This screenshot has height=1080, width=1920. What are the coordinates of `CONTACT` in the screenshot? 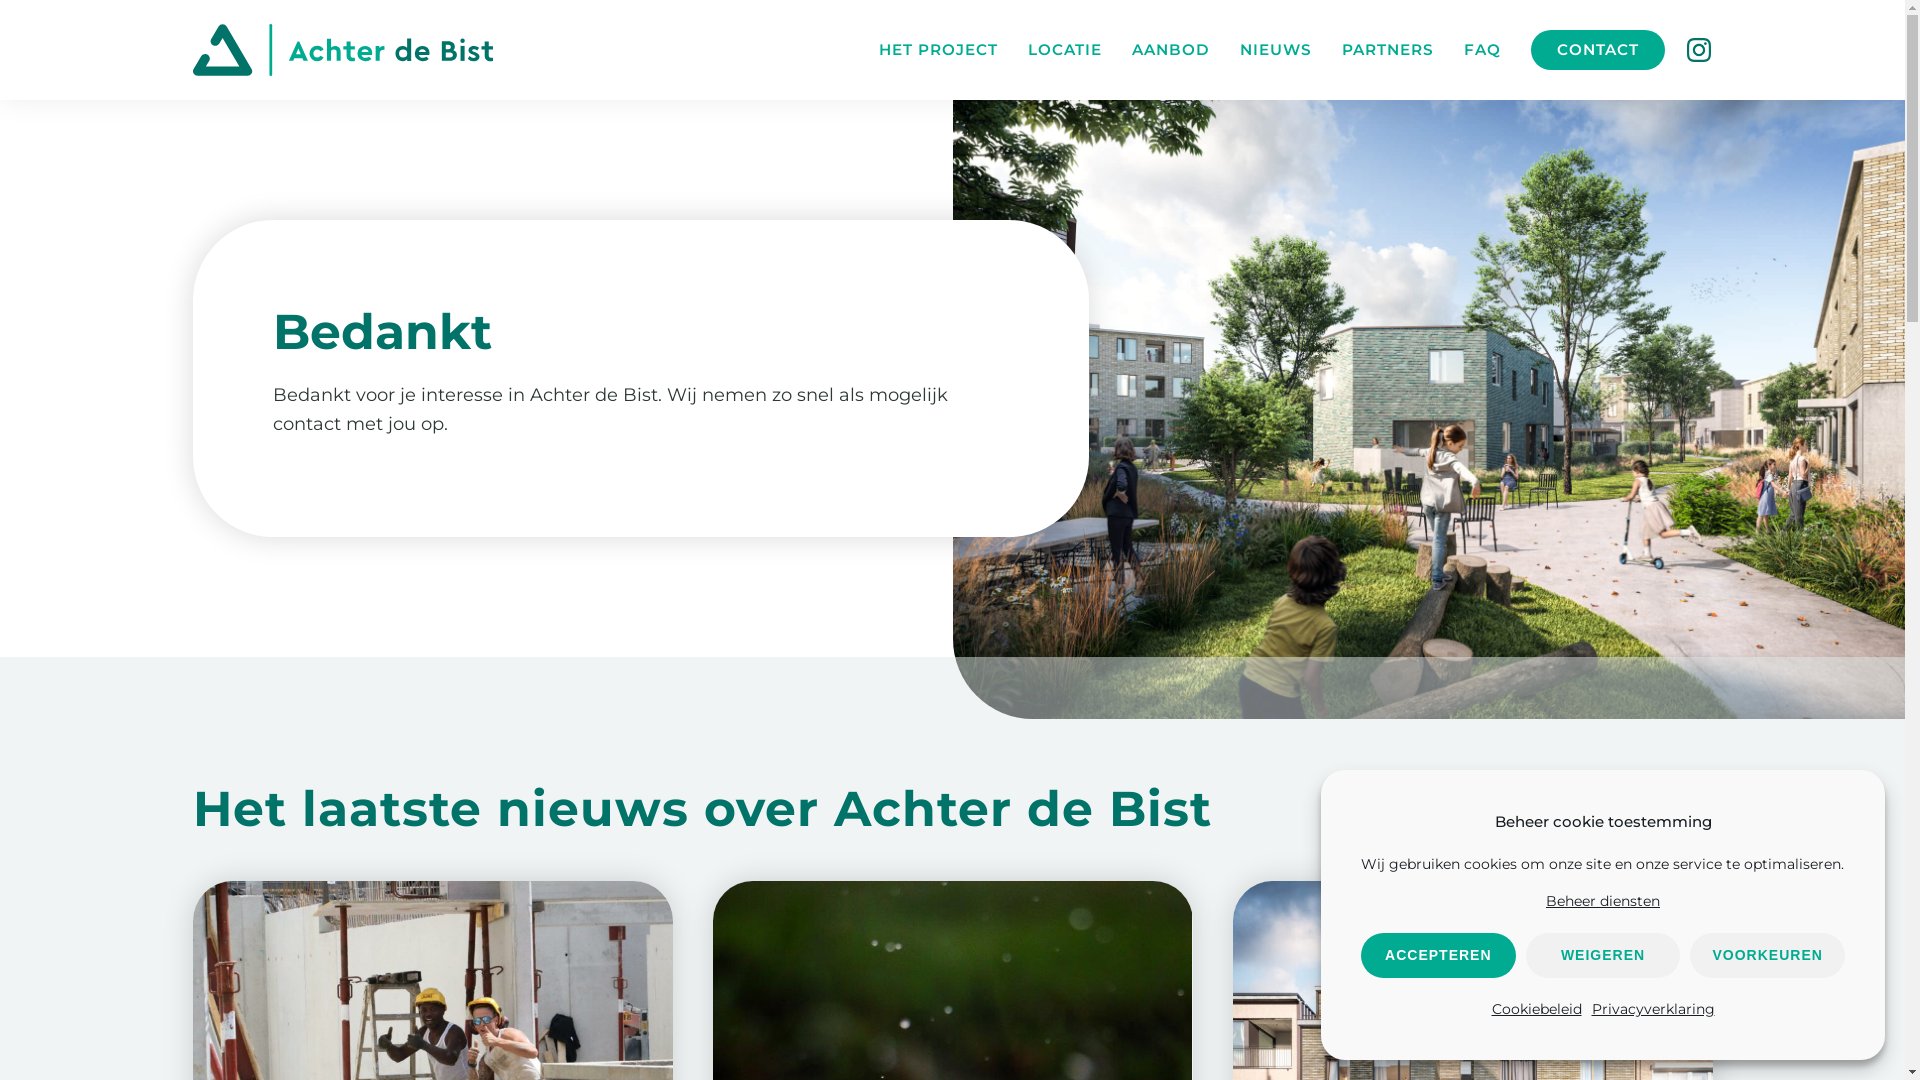 It's located at (1598, 50).